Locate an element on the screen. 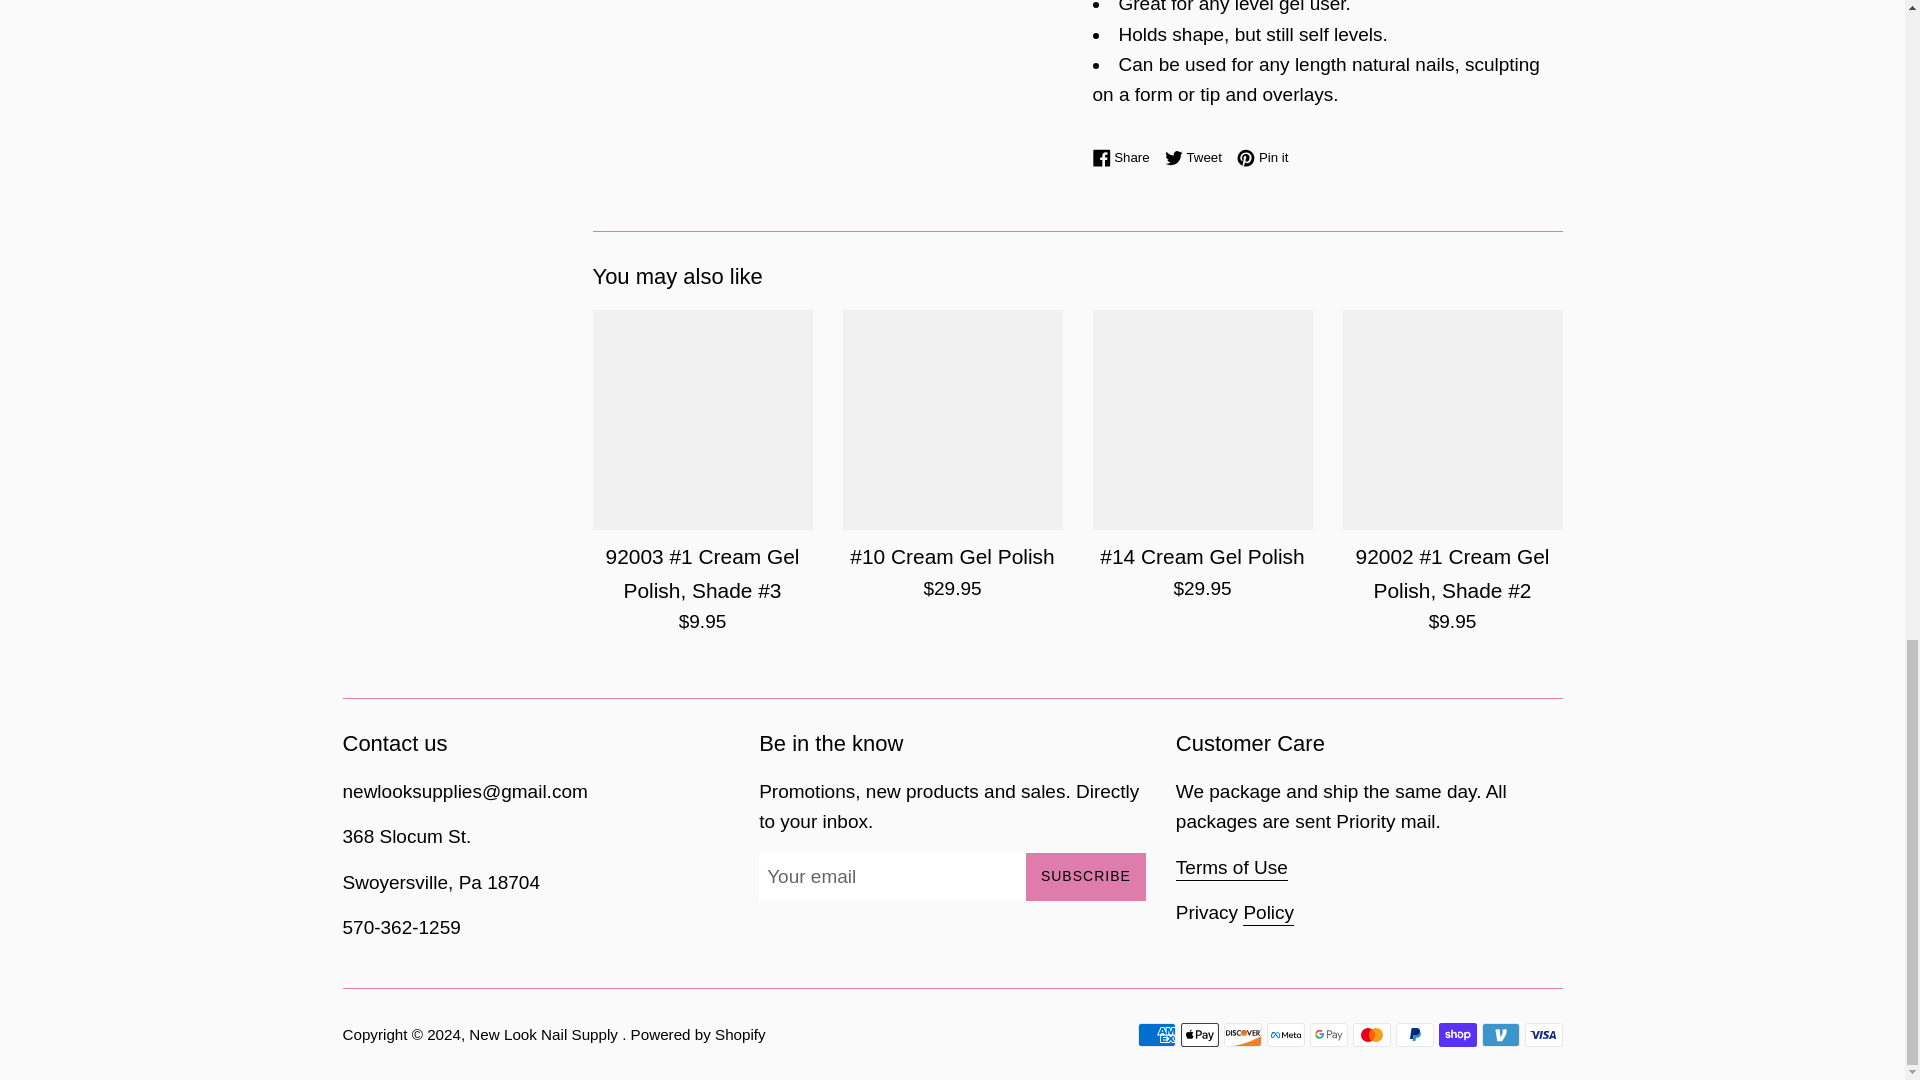 The image size is (1920, 1080). Mastercard is located at coordinates (1268, 913).